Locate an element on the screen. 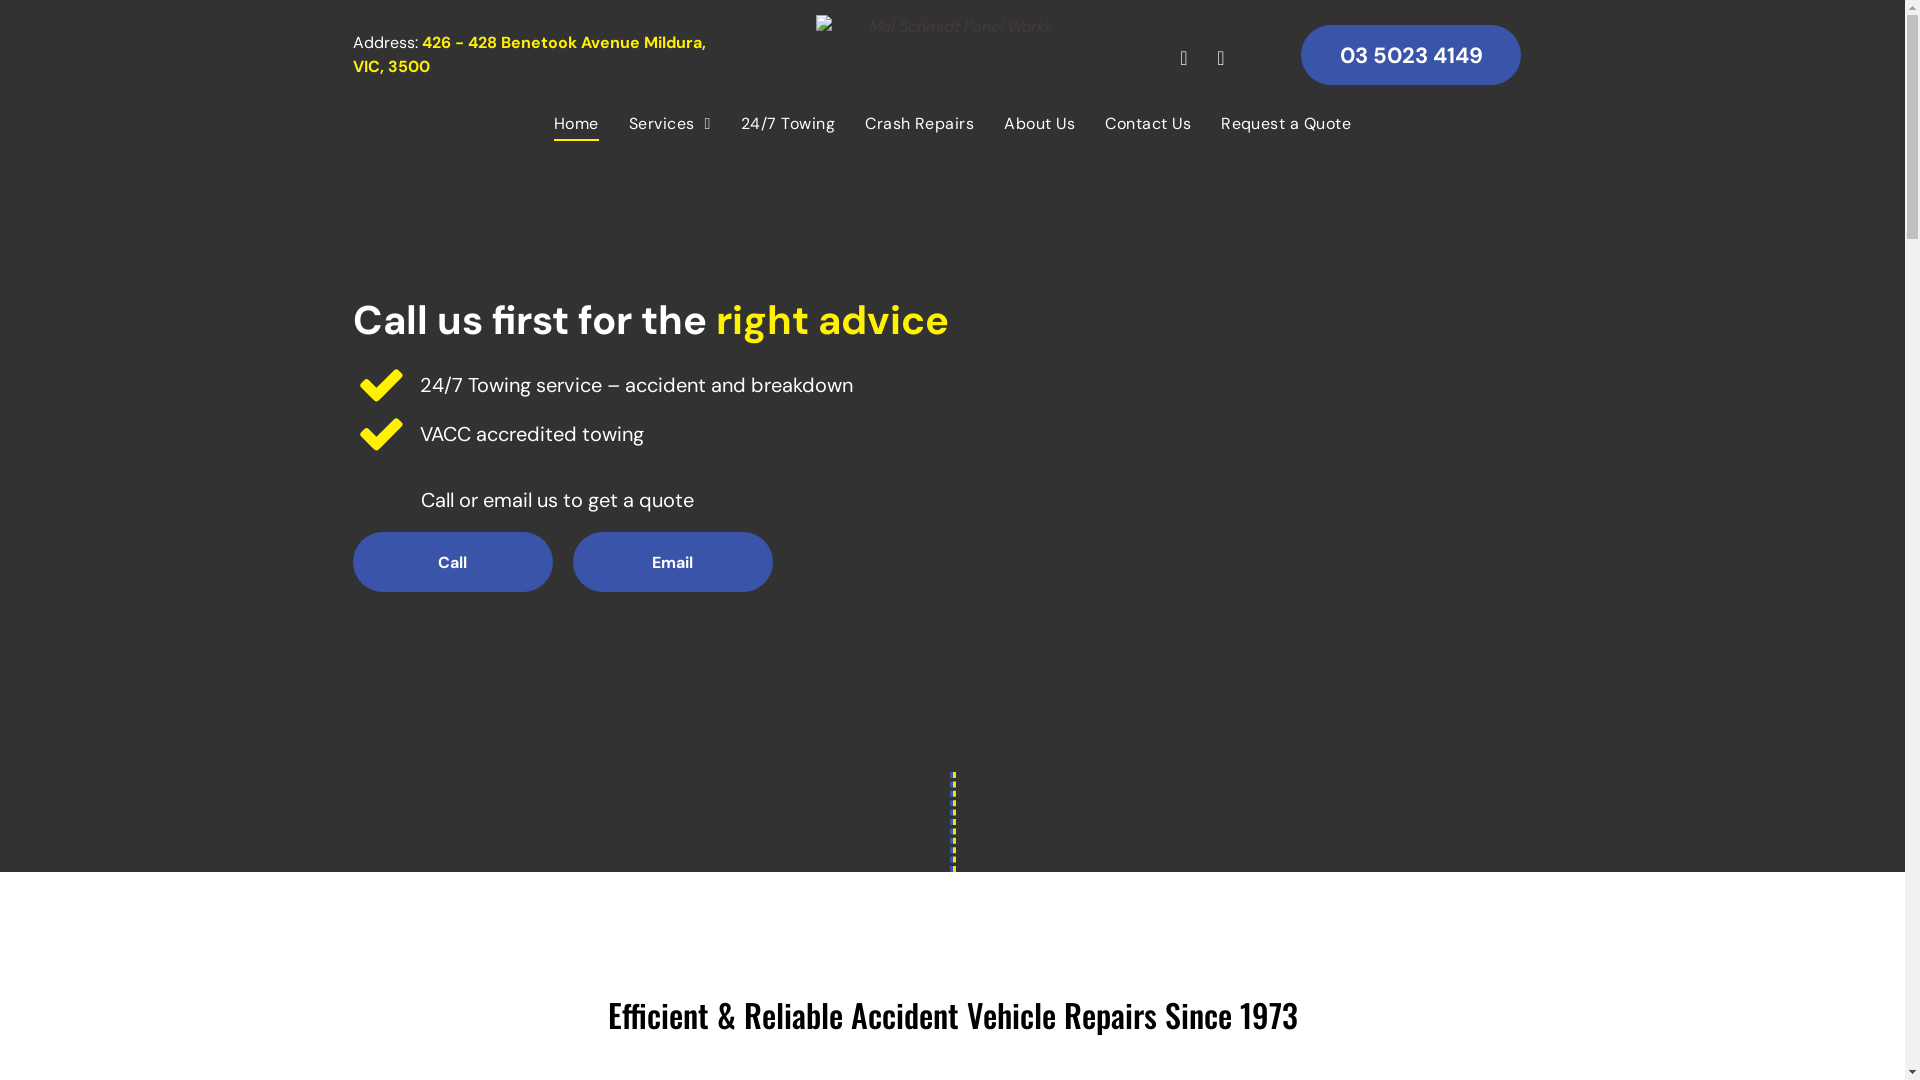 Image resolution: width=1920 pixels, height=1080 pixels. Email is located at coordinates (672, 562).